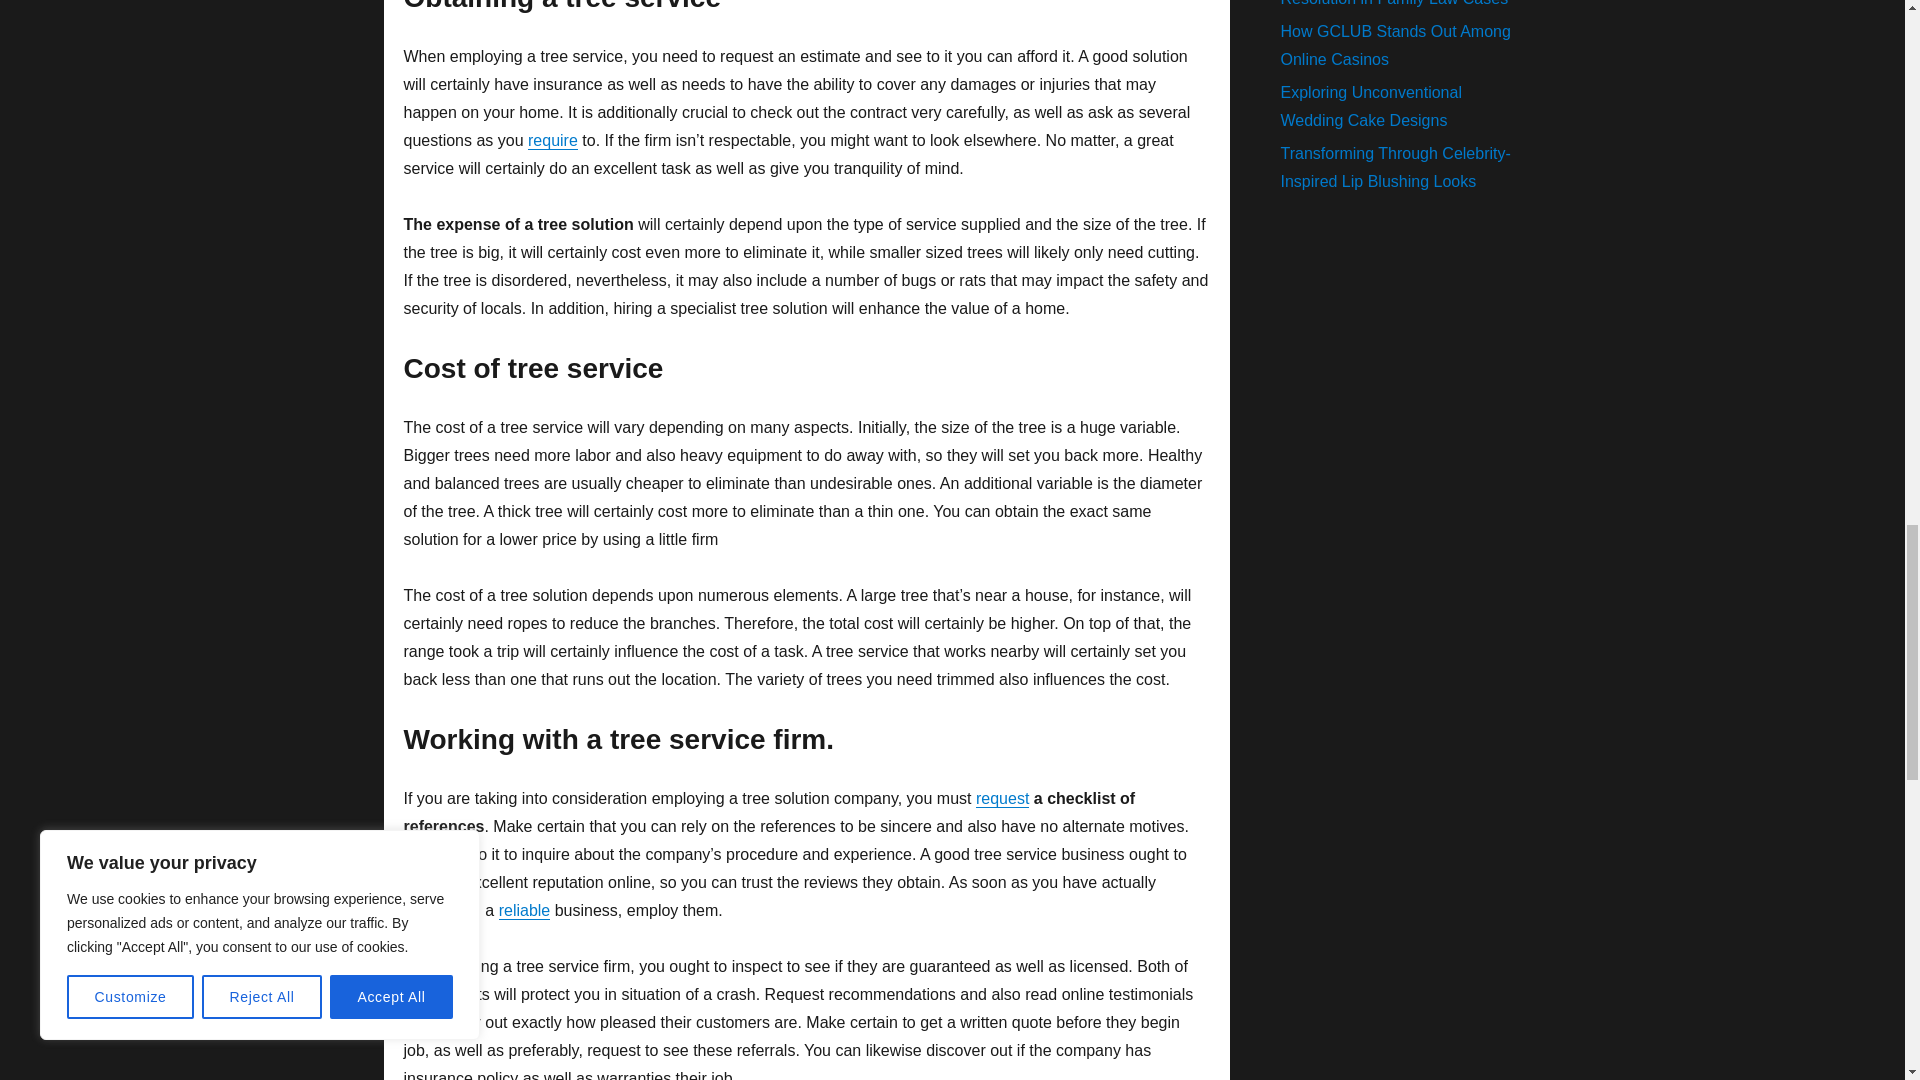  Describe the element at coordinates (552, 140) in the screenshot. I see `require` at that location.